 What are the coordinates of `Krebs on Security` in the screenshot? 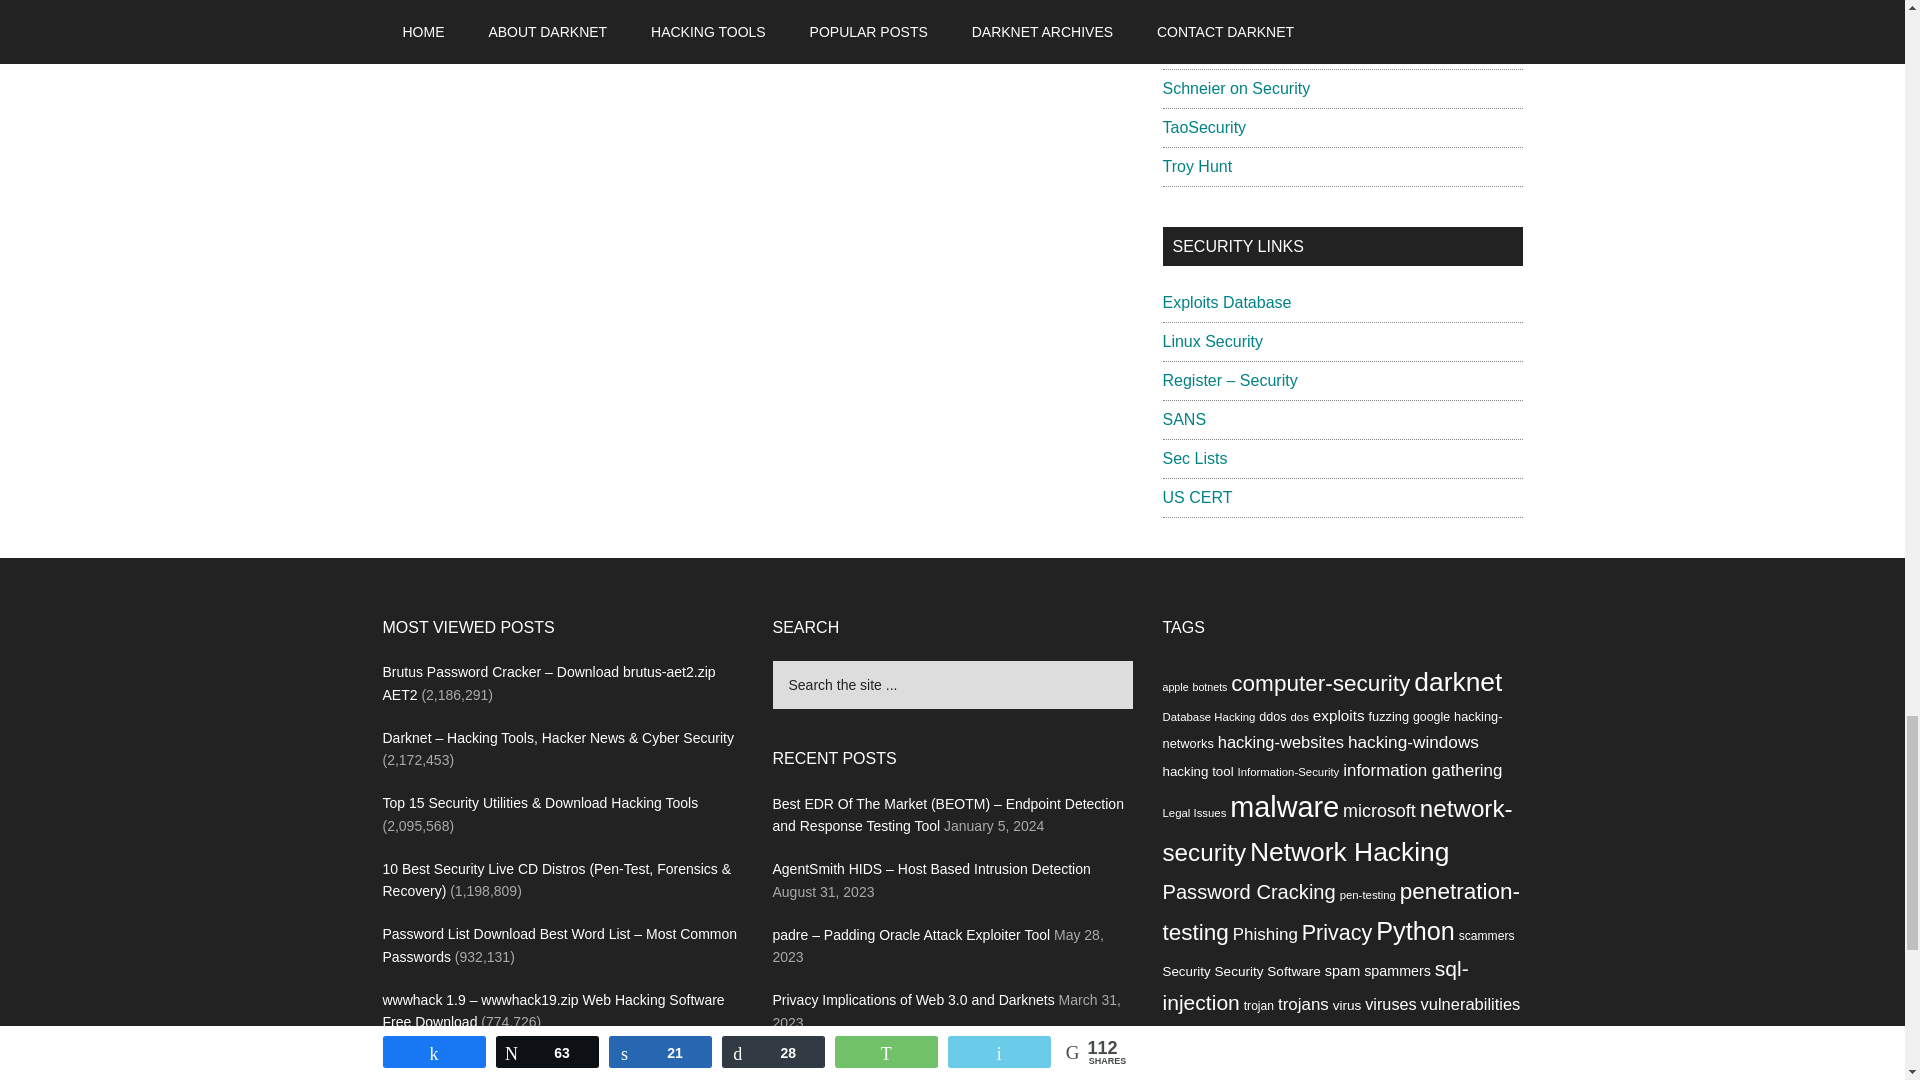 It's located at (1224, 50).